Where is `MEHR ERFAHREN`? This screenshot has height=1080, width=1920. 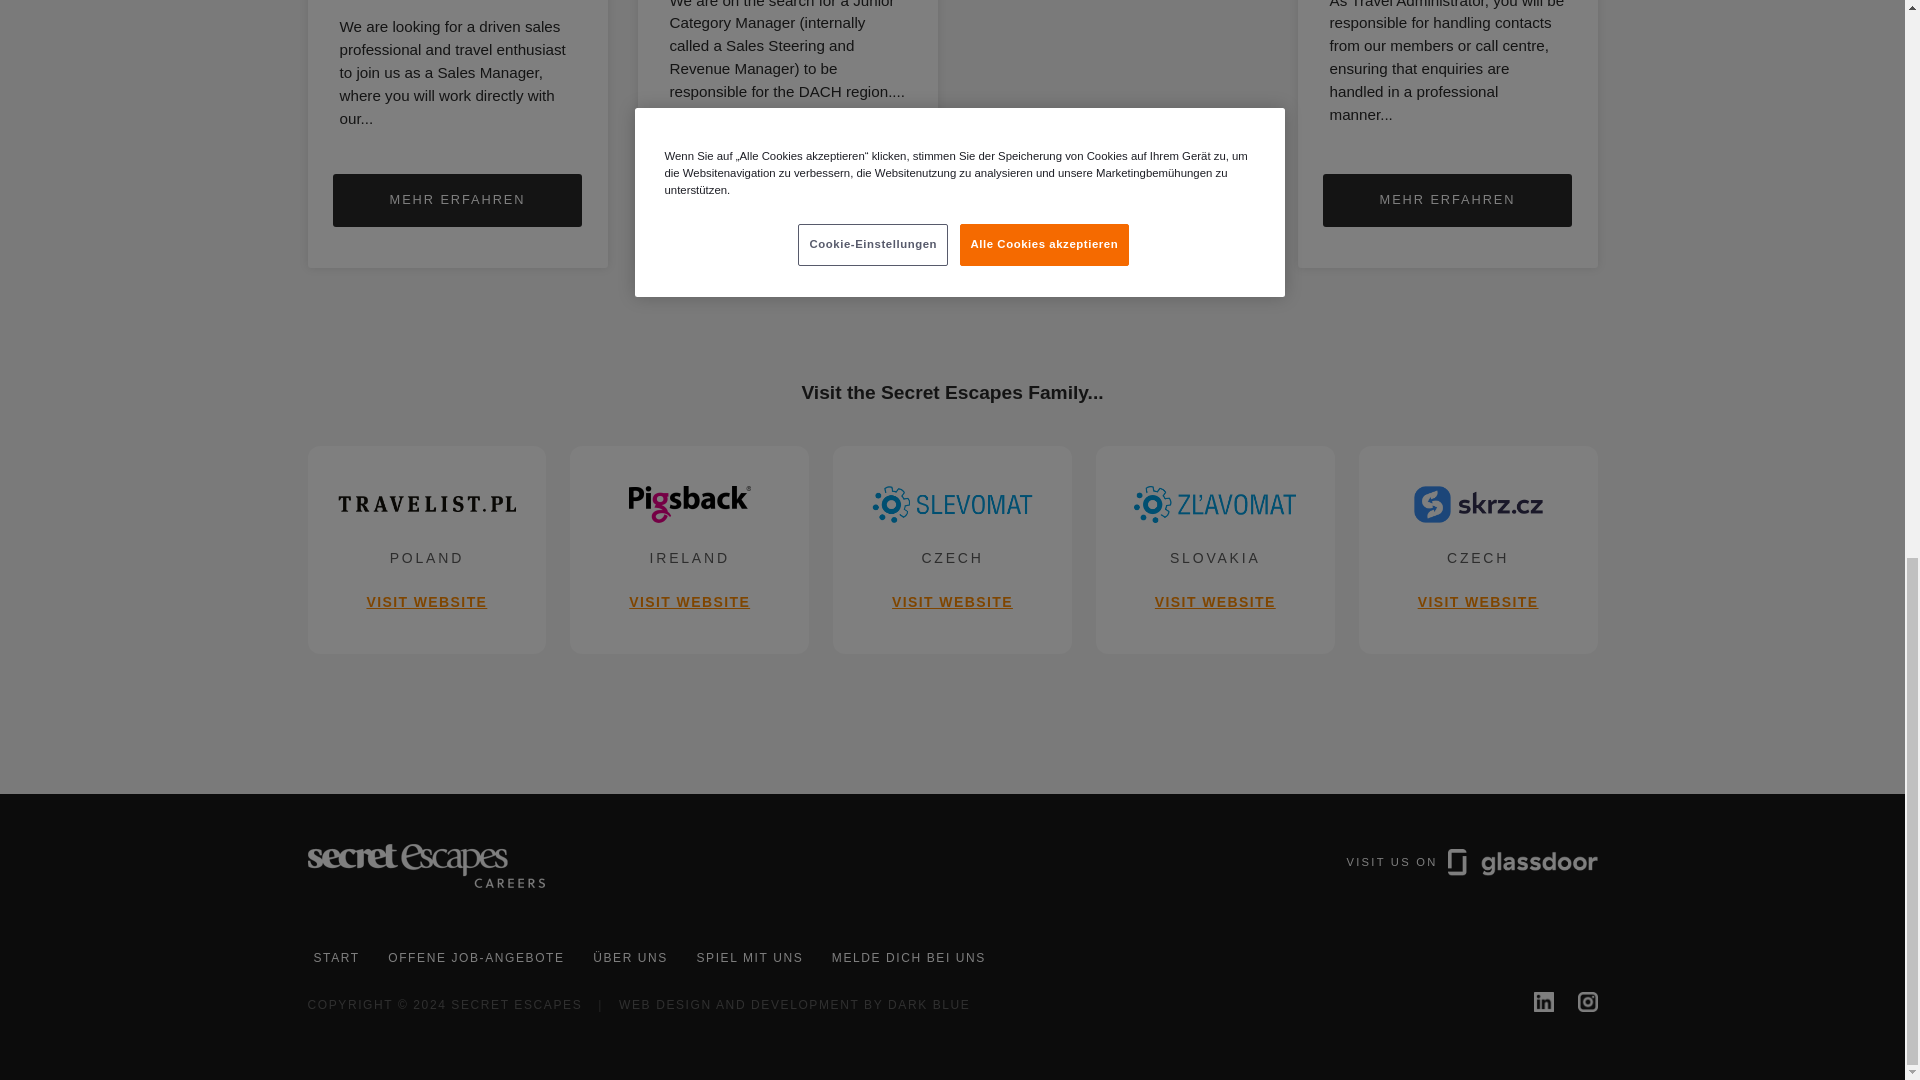 MEHR ERFAHREN is located at coordinates (1215, 550).